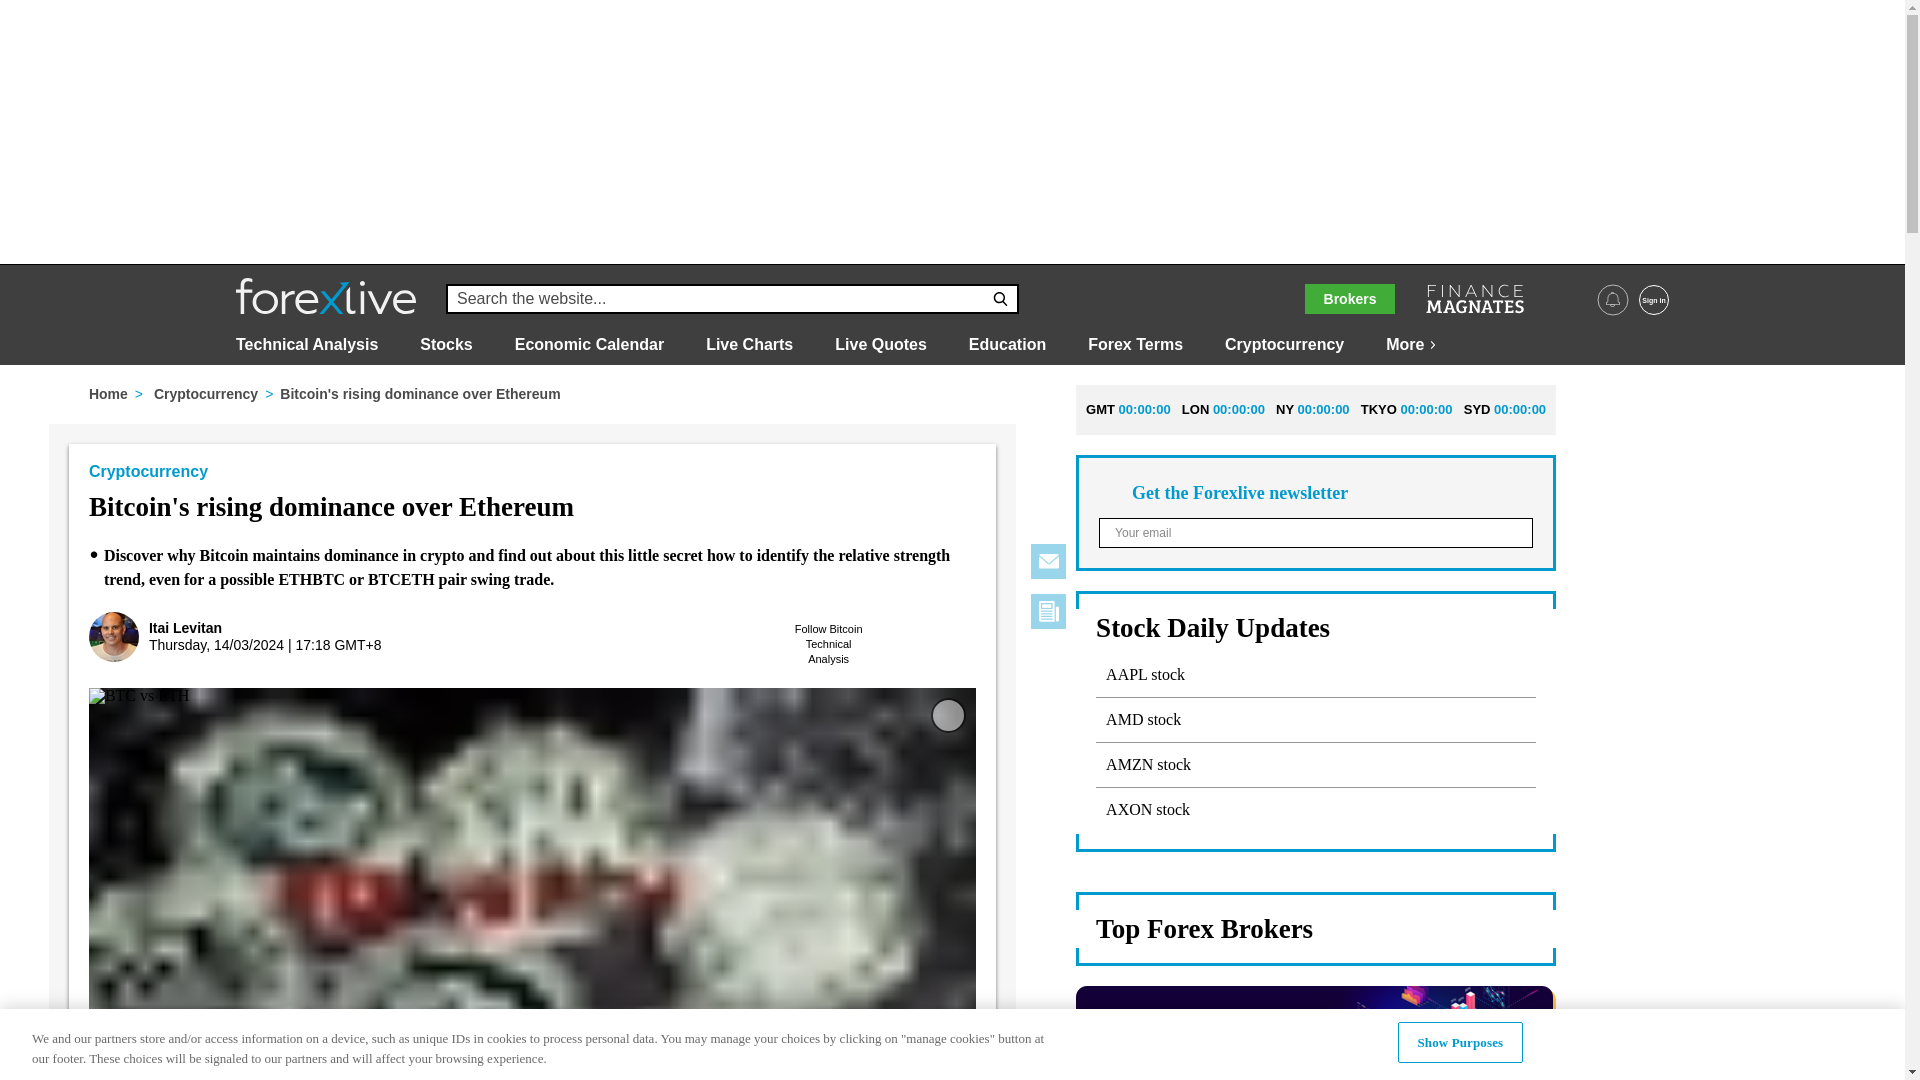 This screenshot has height=1080, width=1920. What do you see at coordinates (307, 344) in the screenshot?
I see `Technical Analysis` at bounding box center [307, 344].